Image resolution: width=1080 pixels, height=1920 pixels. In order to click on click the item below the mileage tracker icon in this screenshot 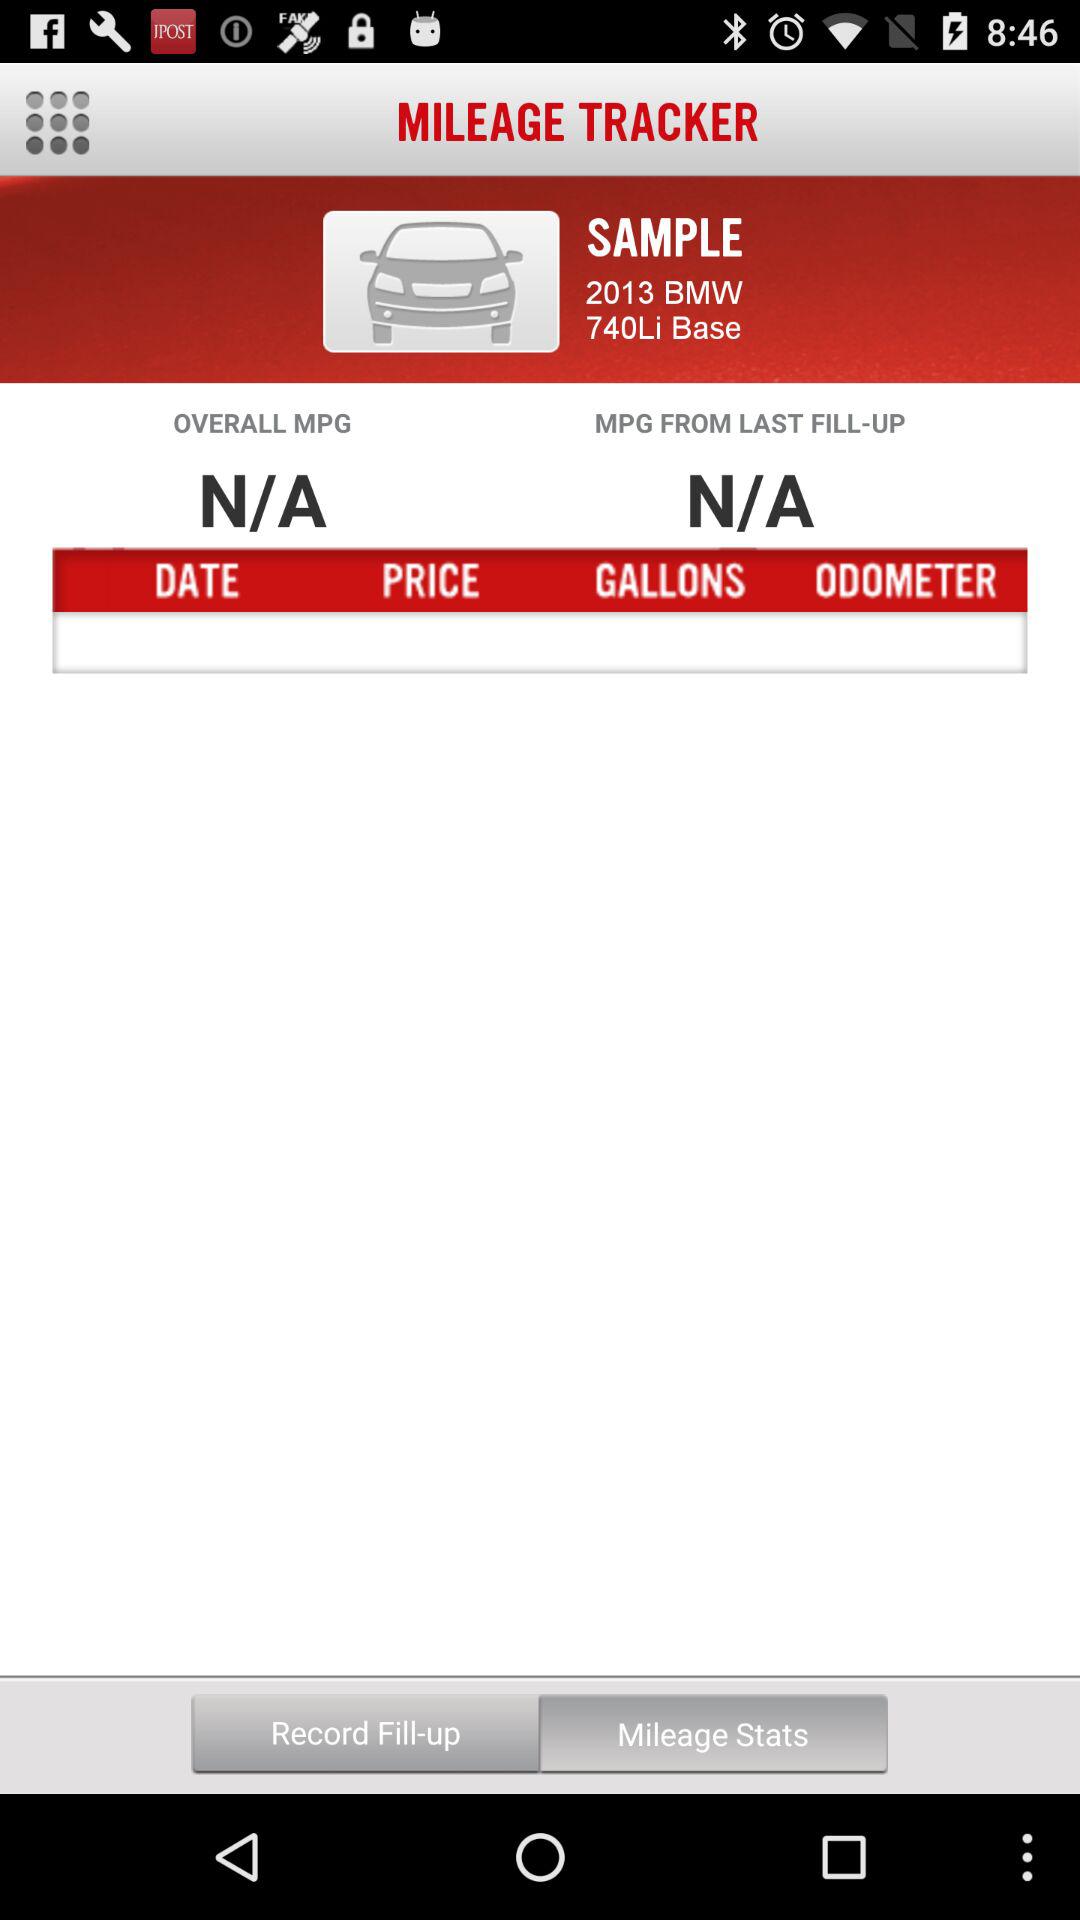, I will do `click(441, 281)`.